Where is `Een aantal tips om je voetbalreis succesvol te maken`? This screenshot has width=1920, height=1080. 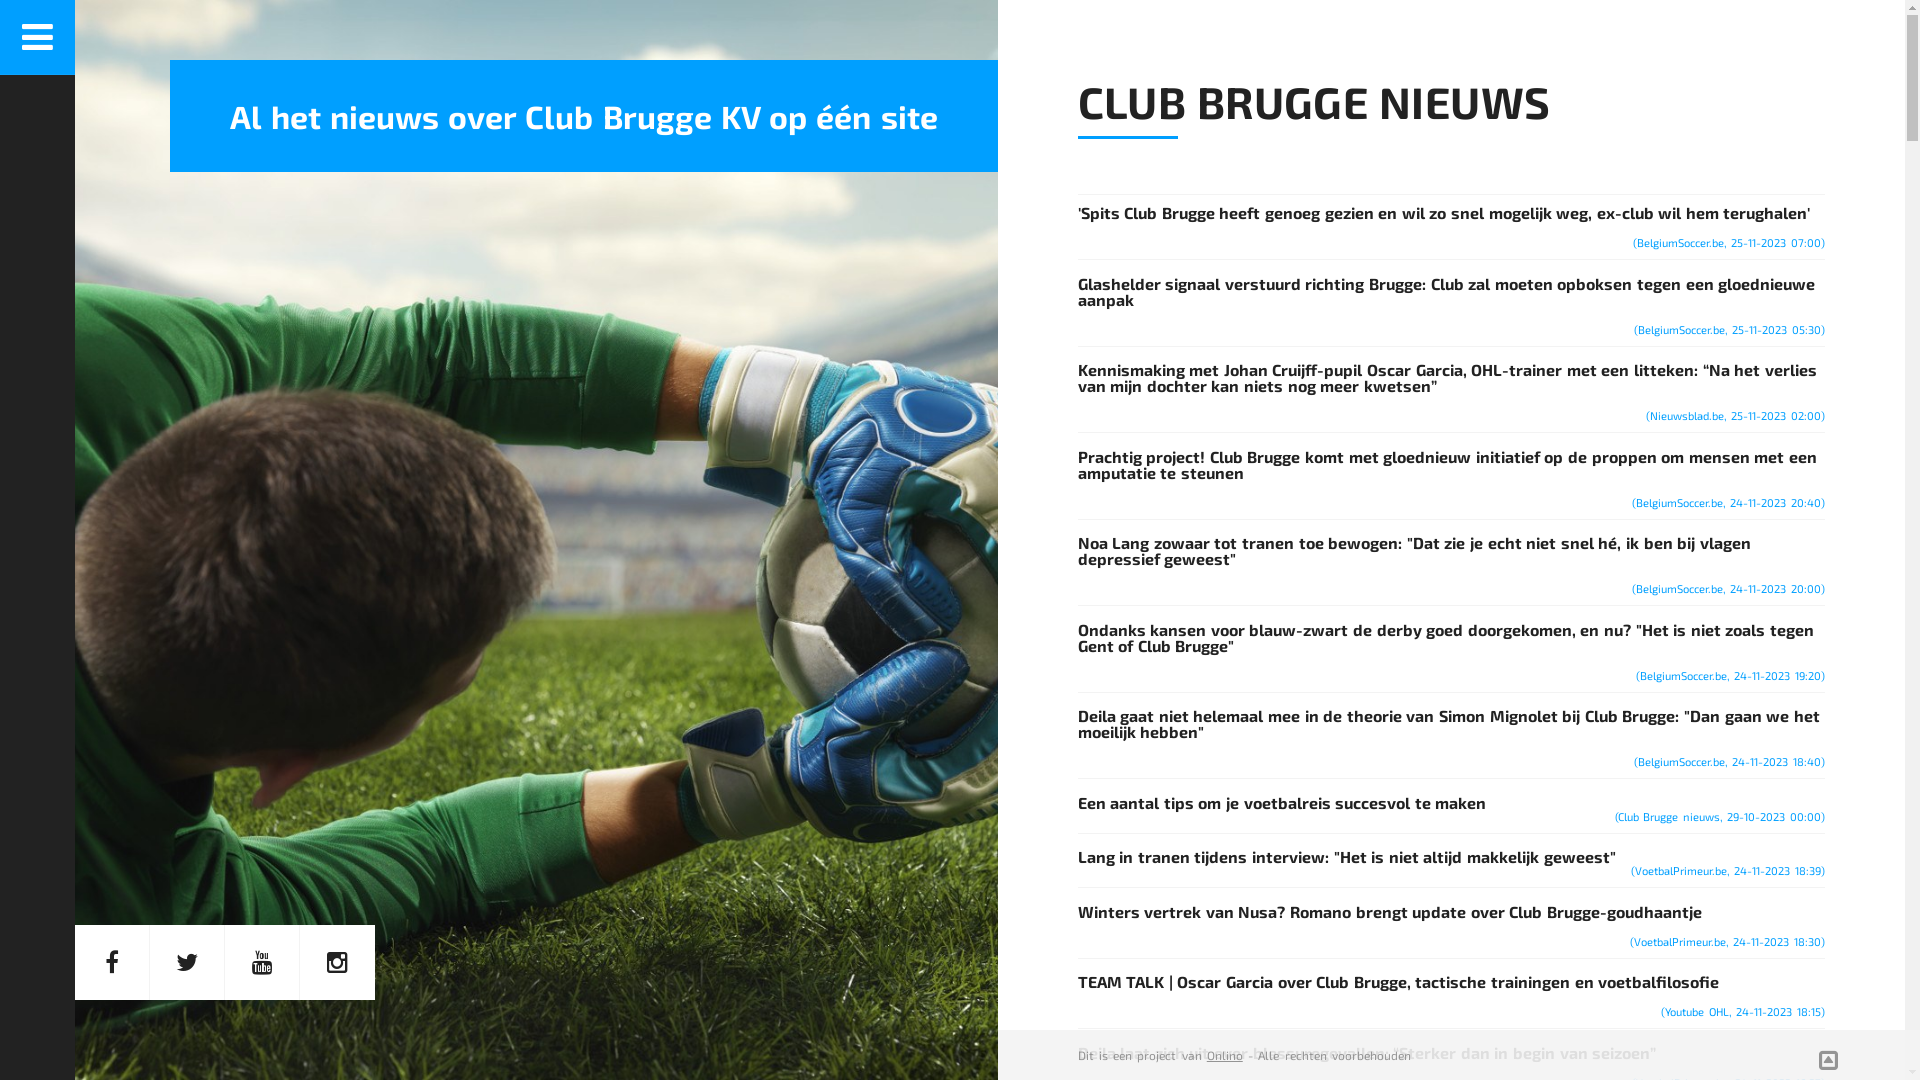 Een aantal tips om je voetbalreis succesvol te maken is located at coordinates (1282, 802).